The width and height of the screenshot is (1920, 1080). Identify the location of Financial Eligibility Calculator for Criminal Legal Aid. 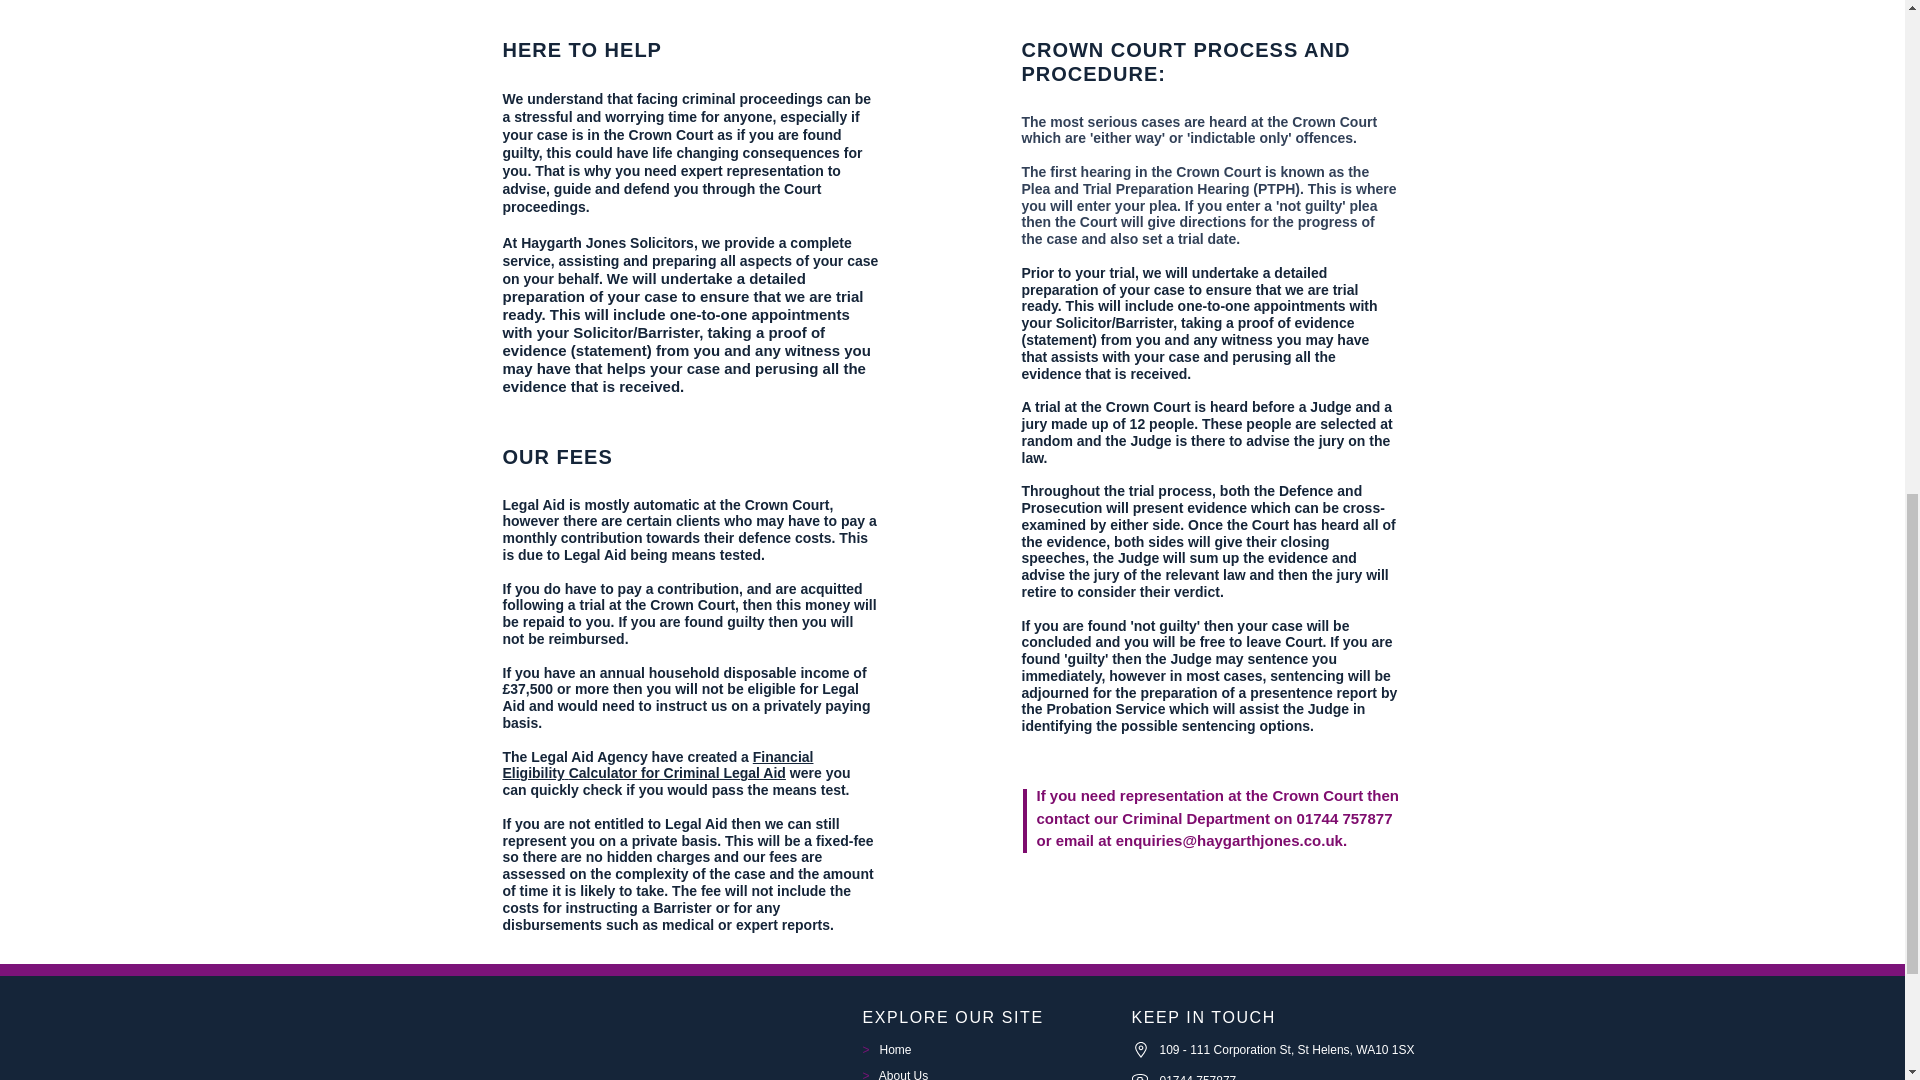
(656, 765).